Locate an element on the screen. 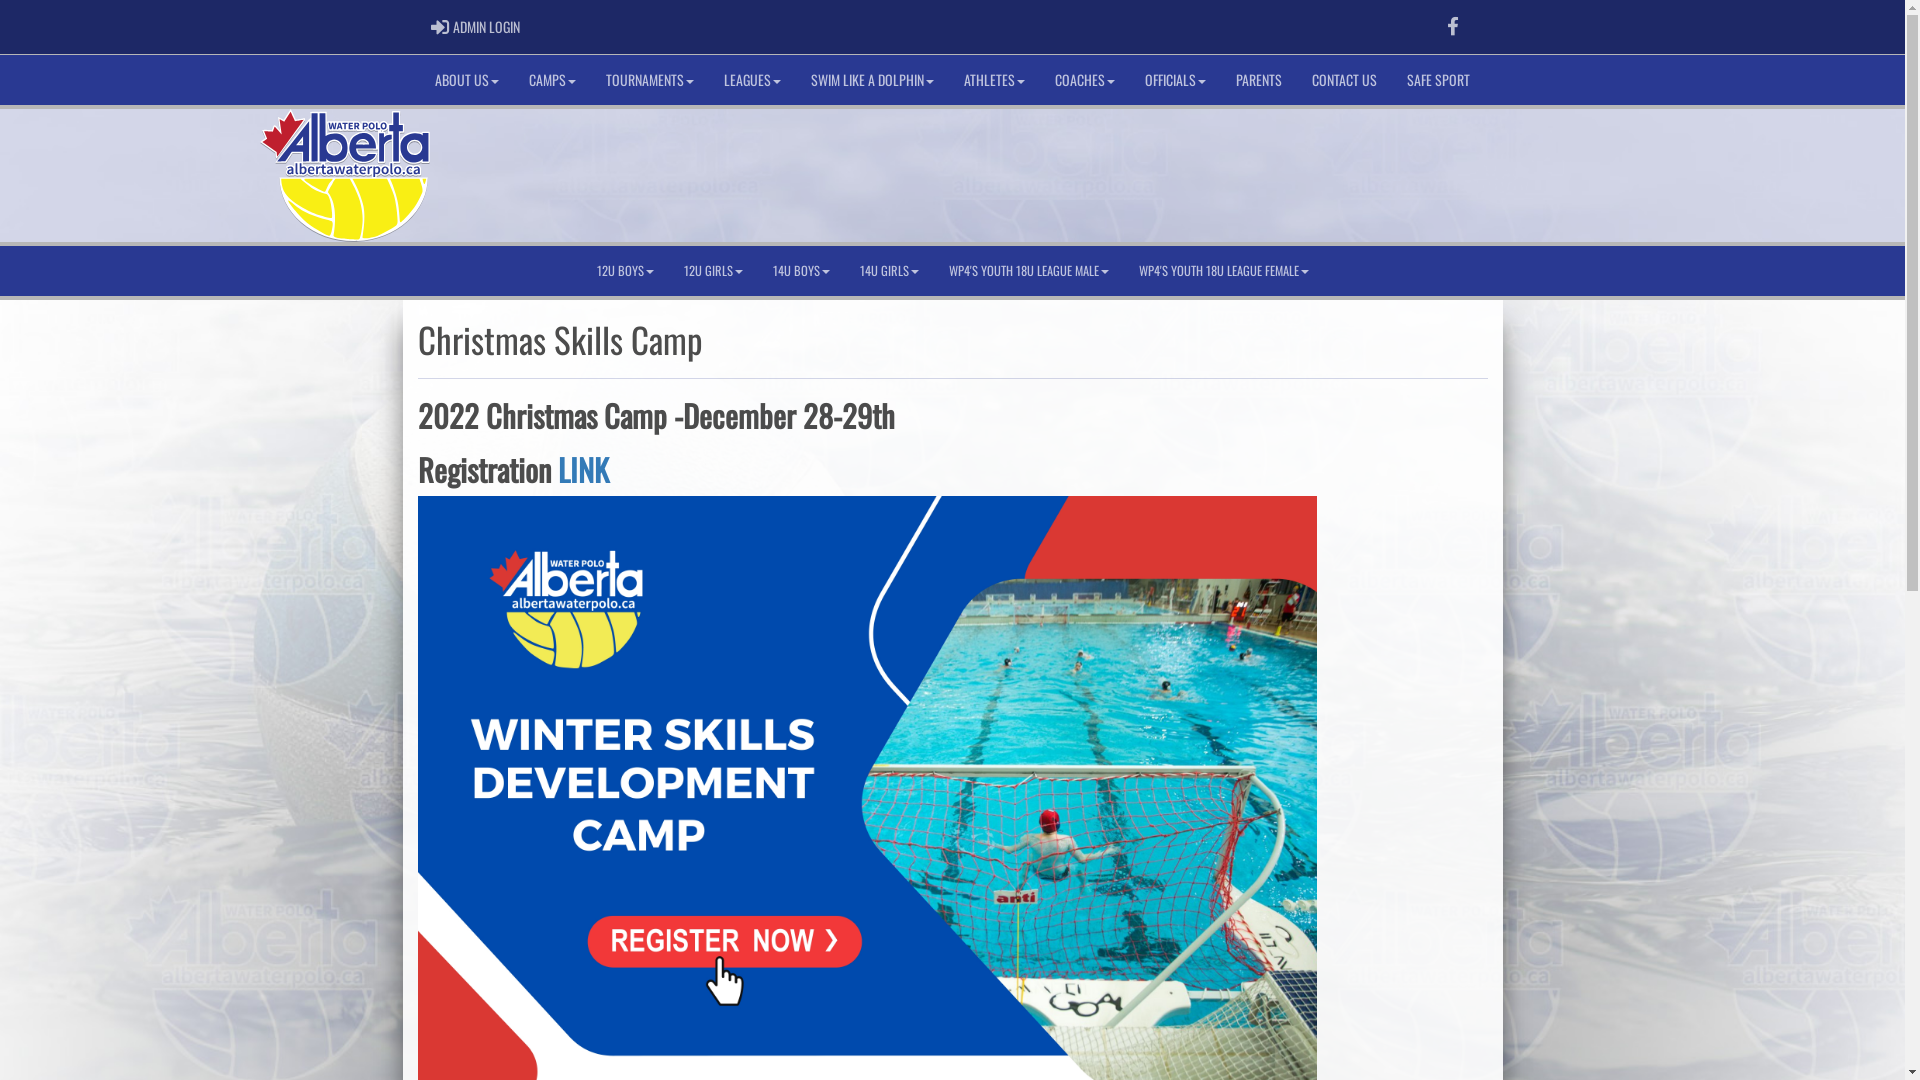 The image size is (1920, 1080). SWIM LIKE A DOLPHIN is located at coordinates (872, 80).